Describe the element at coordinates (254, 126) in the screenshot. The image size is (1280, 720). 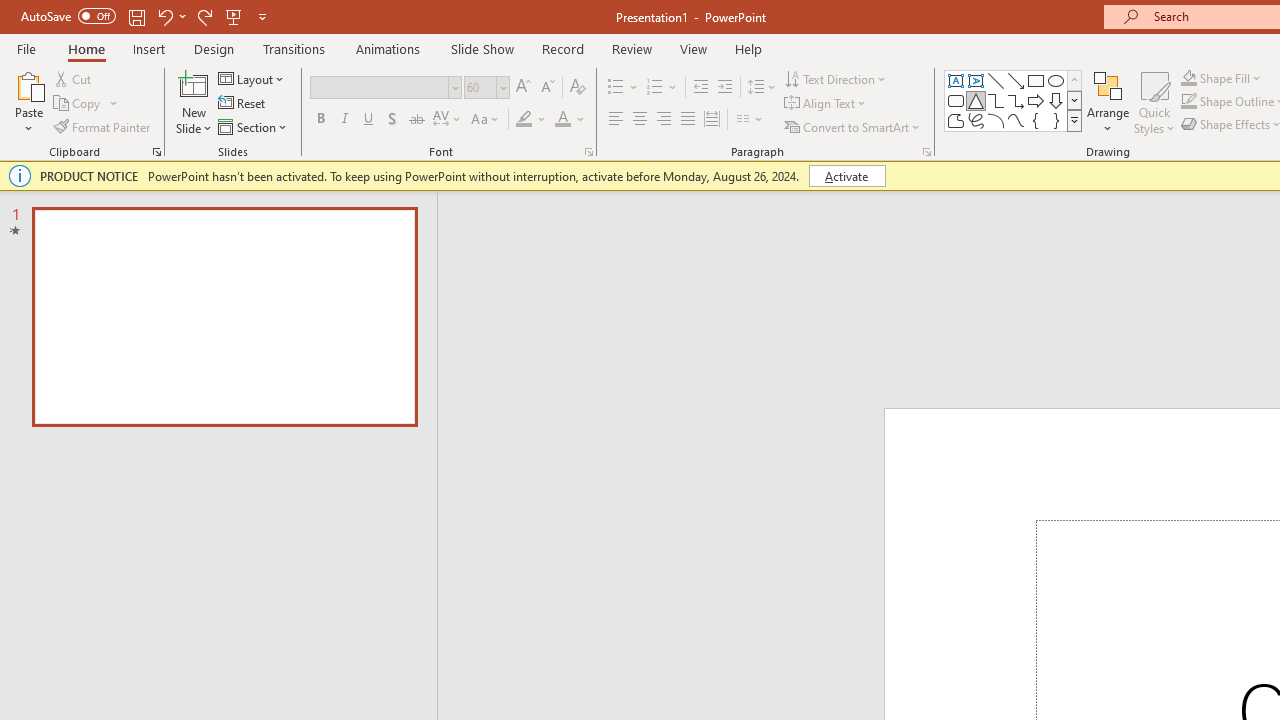
I see `Section` at that location.